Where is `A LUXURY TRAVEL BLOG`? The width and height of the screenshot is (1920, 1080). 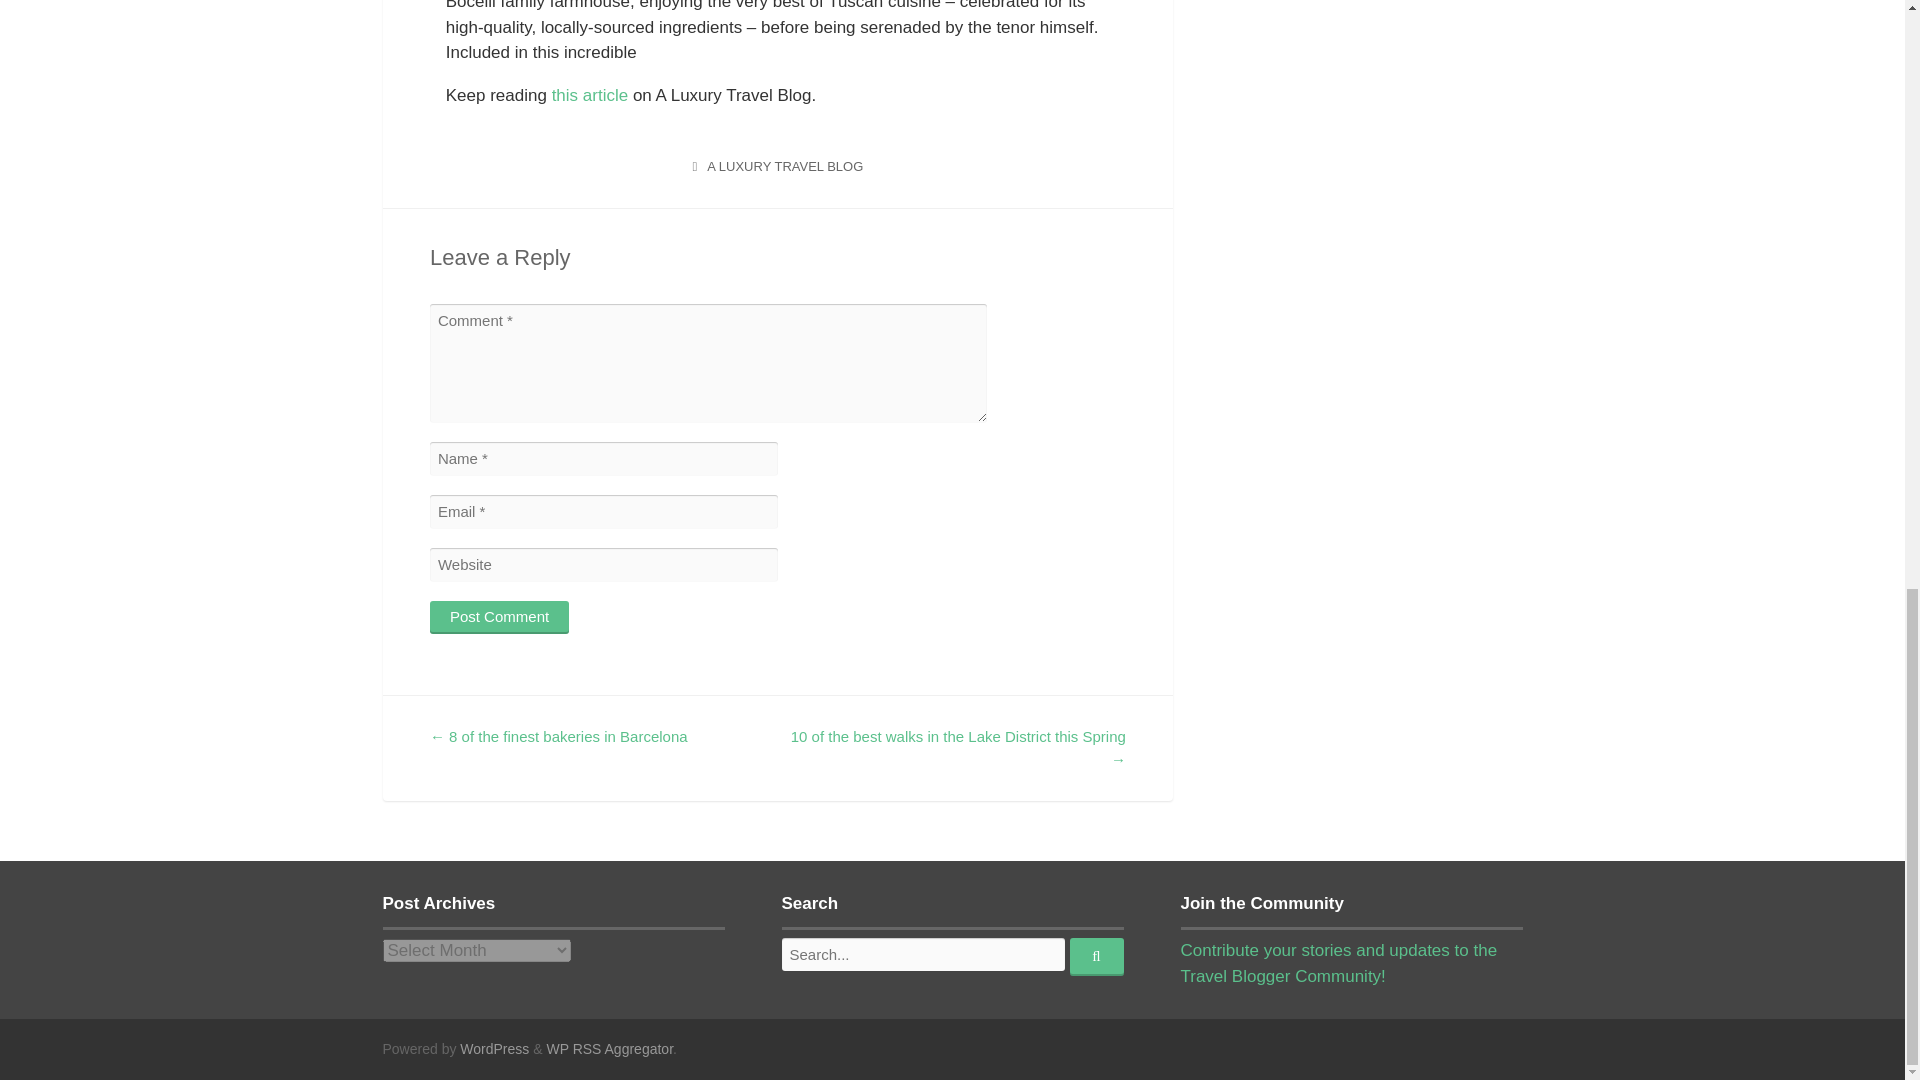
A LUXURY TRAVEL BLOG is located at coordinates (784, 166).